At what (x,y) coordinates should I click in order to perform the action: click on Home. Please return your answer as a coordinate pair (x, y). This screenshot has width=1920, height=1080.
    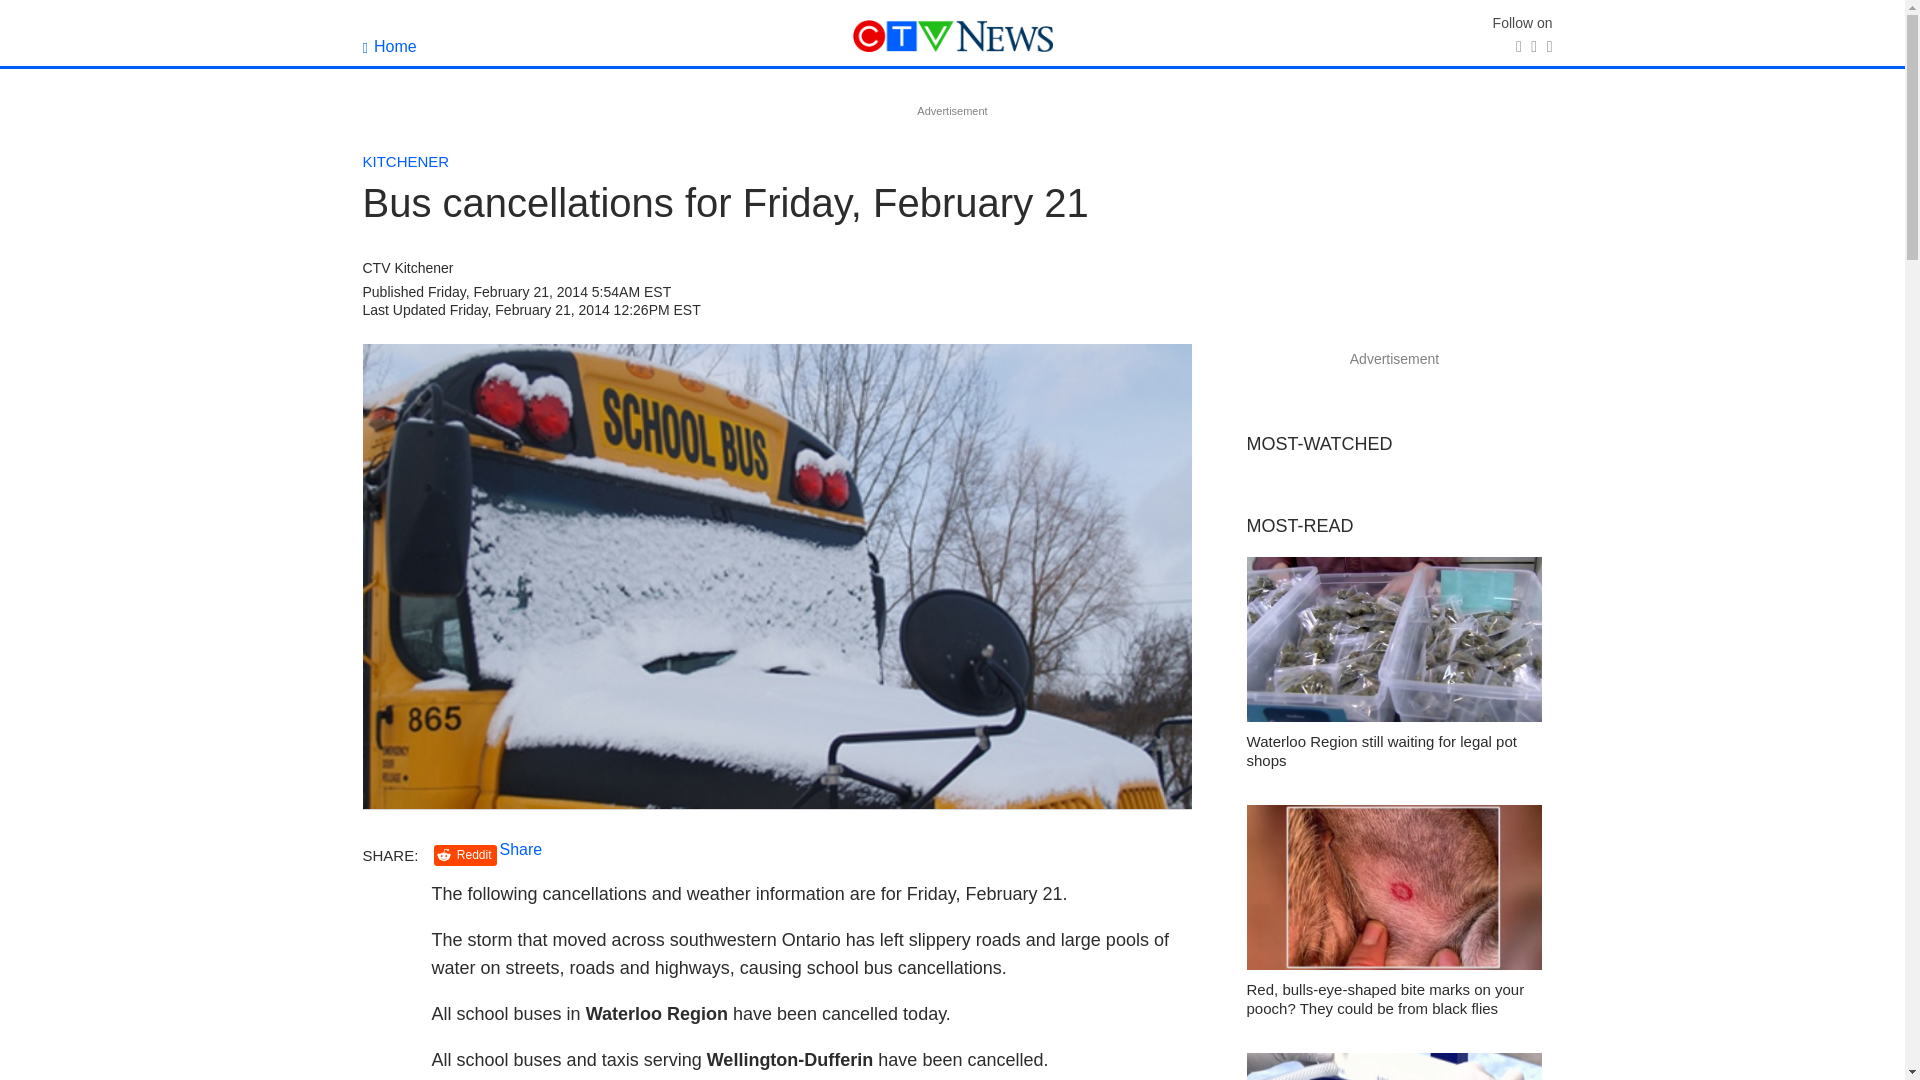
    Looking at the image, I should click on (389, 46).